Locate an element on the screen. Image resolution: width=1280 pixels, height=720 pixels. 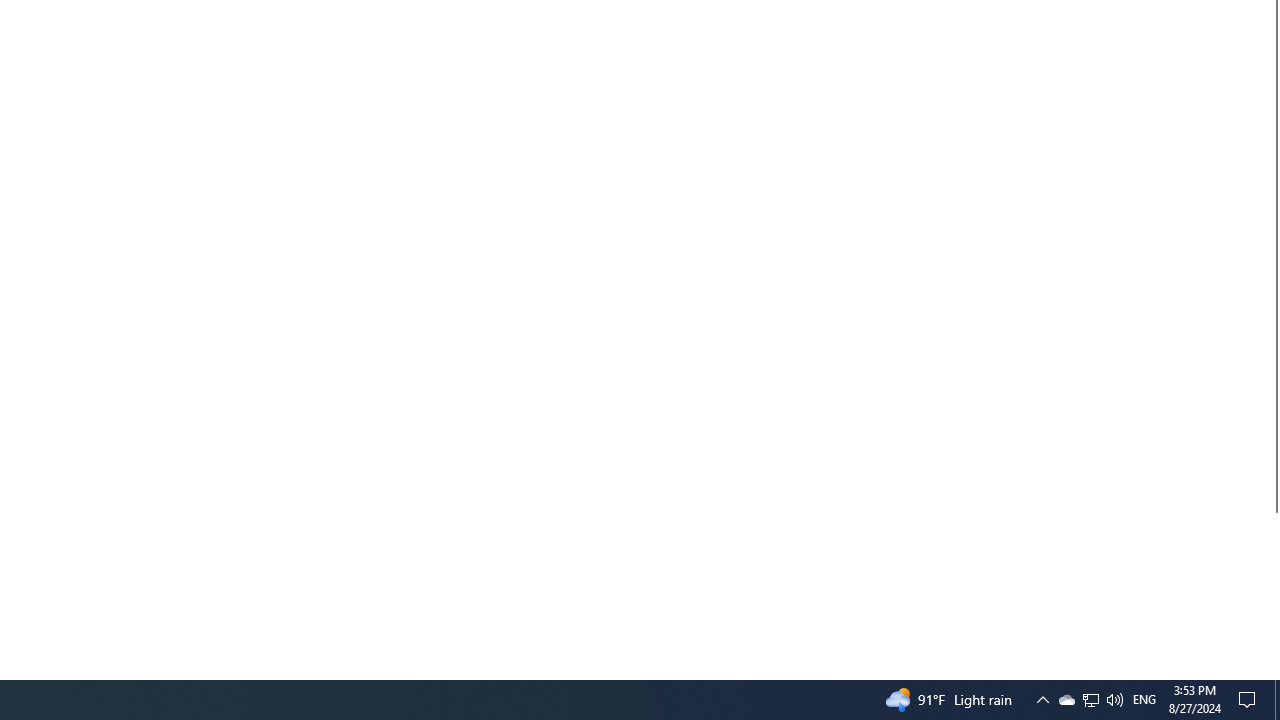
Vertical Large Increase is located at coordinates (1042, 700).